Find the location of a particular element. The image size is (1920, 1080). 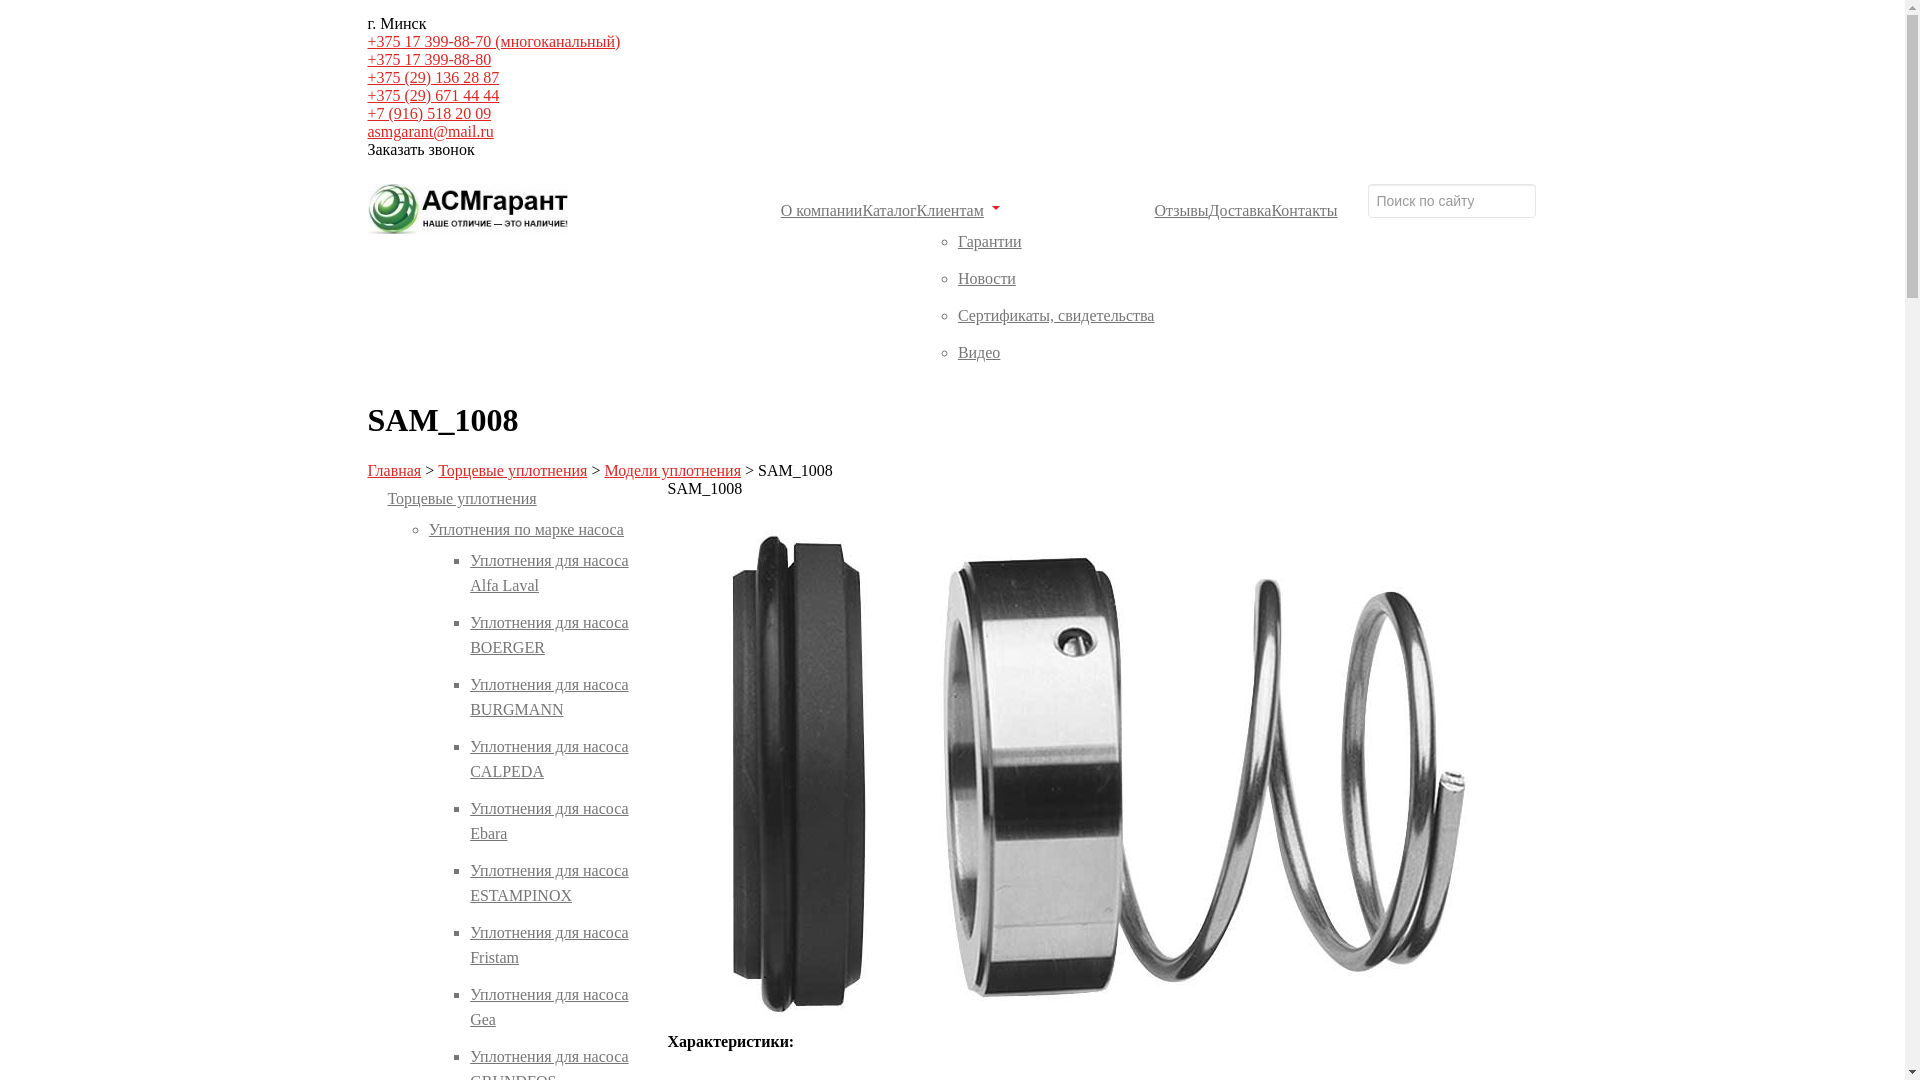

+375 (29) 136 28 87 is located at coordinates (434, 78).